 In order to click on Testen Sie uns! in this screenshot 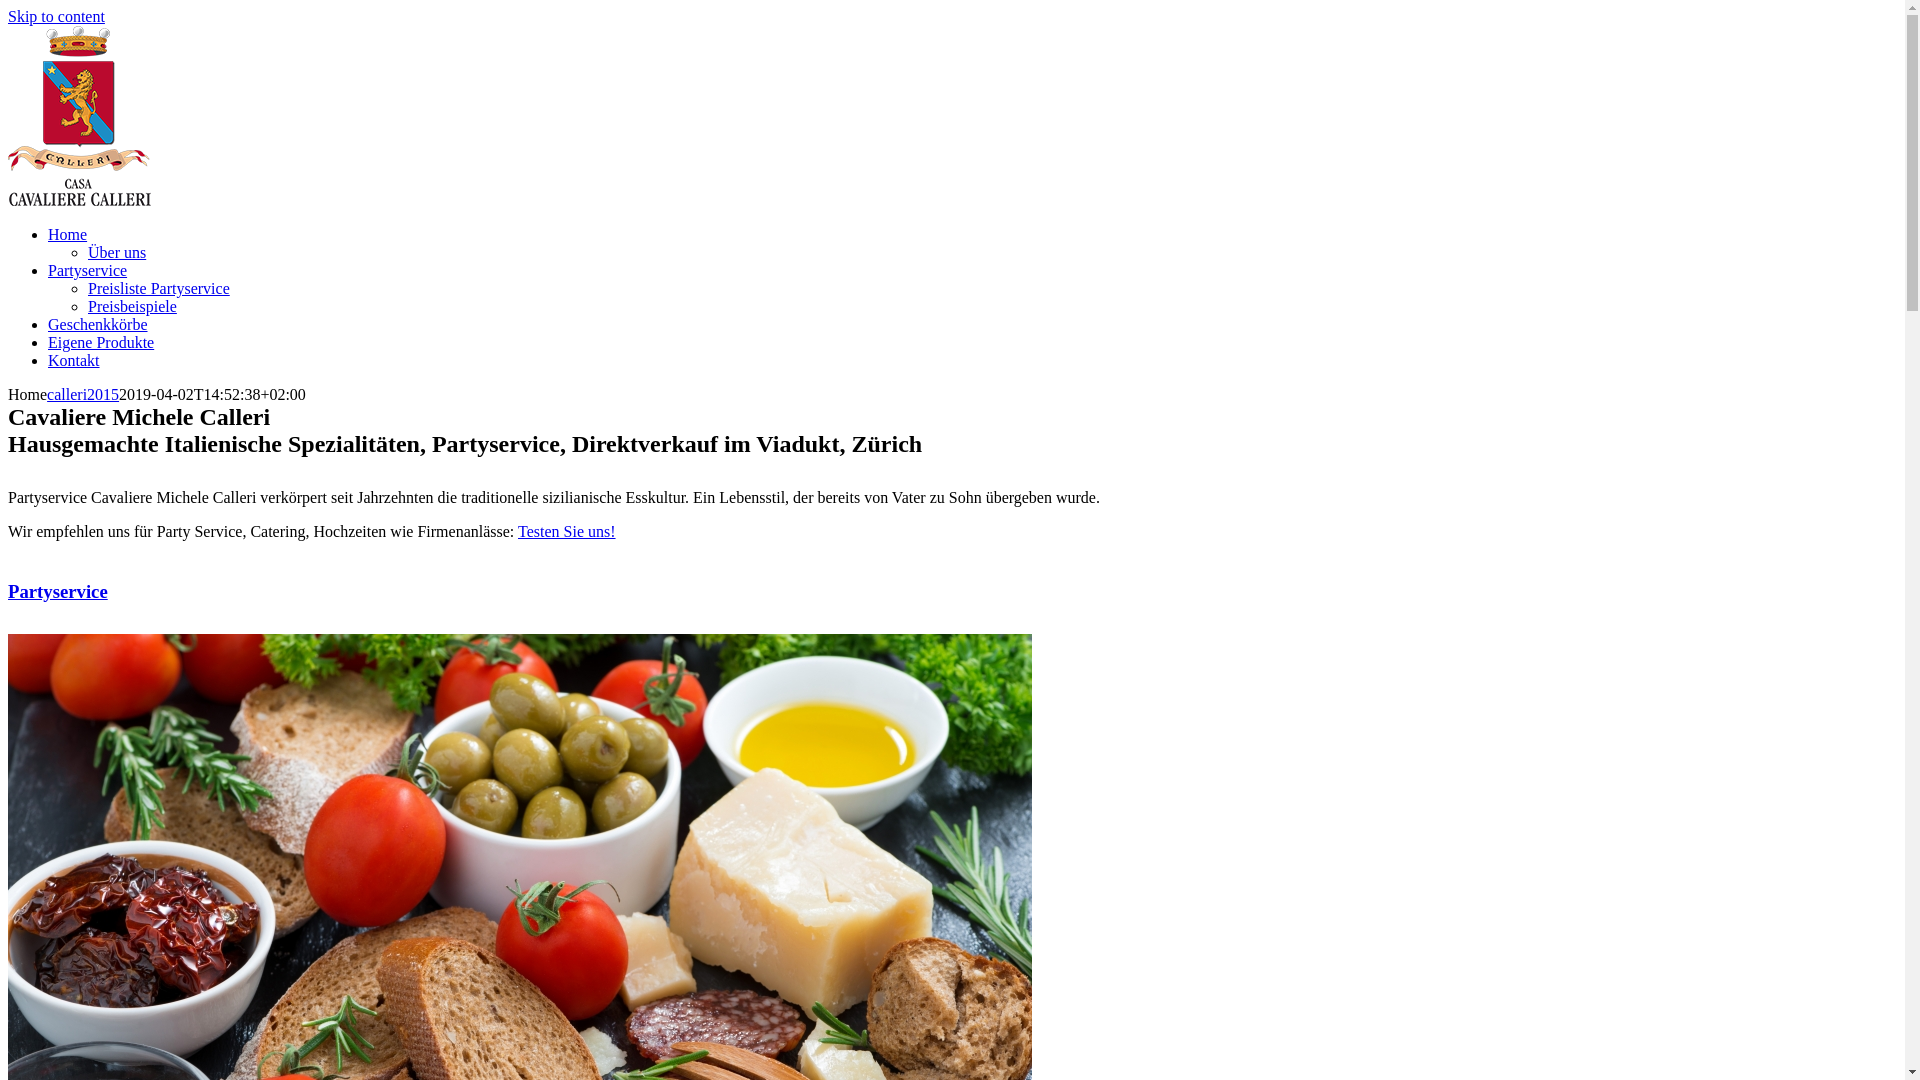, I will do `click(567, 532)`.